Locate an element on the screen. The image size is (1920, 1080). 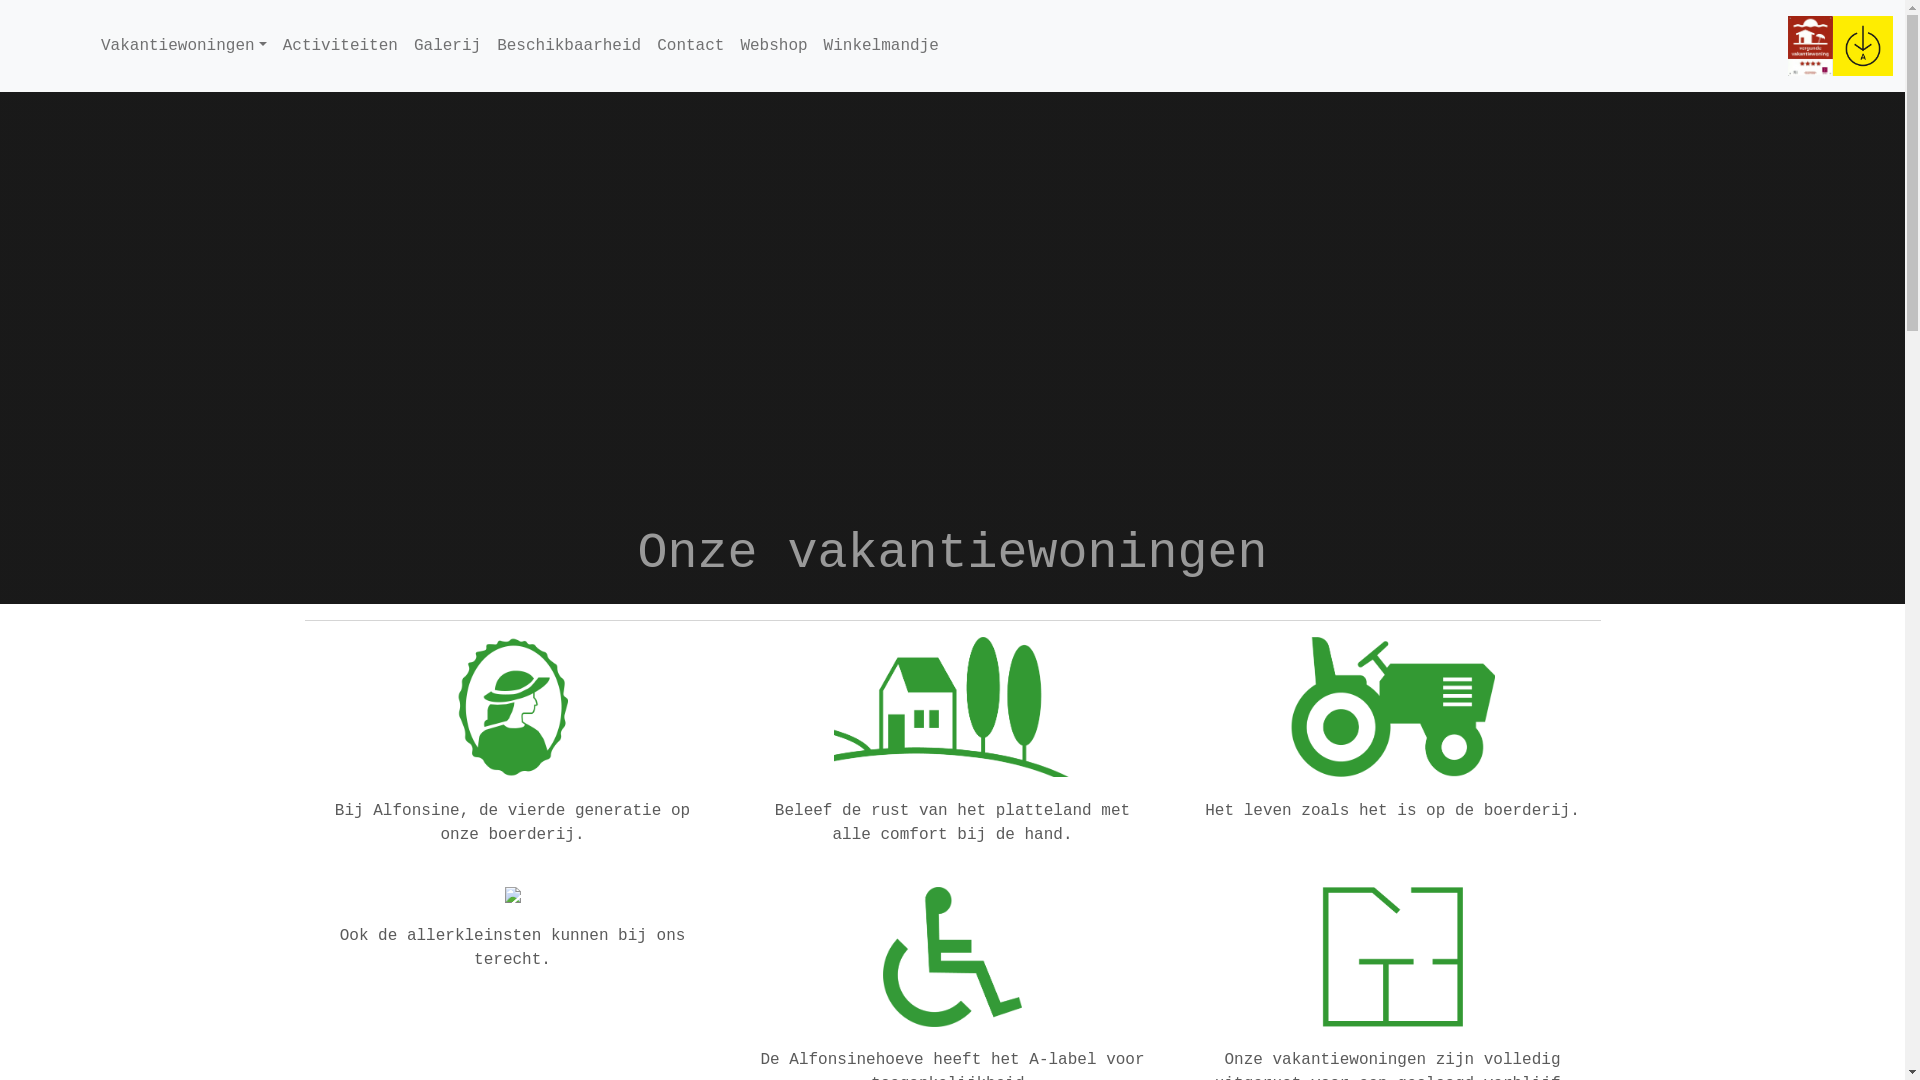
Winkelmandje is located at coordinates (882, 46).